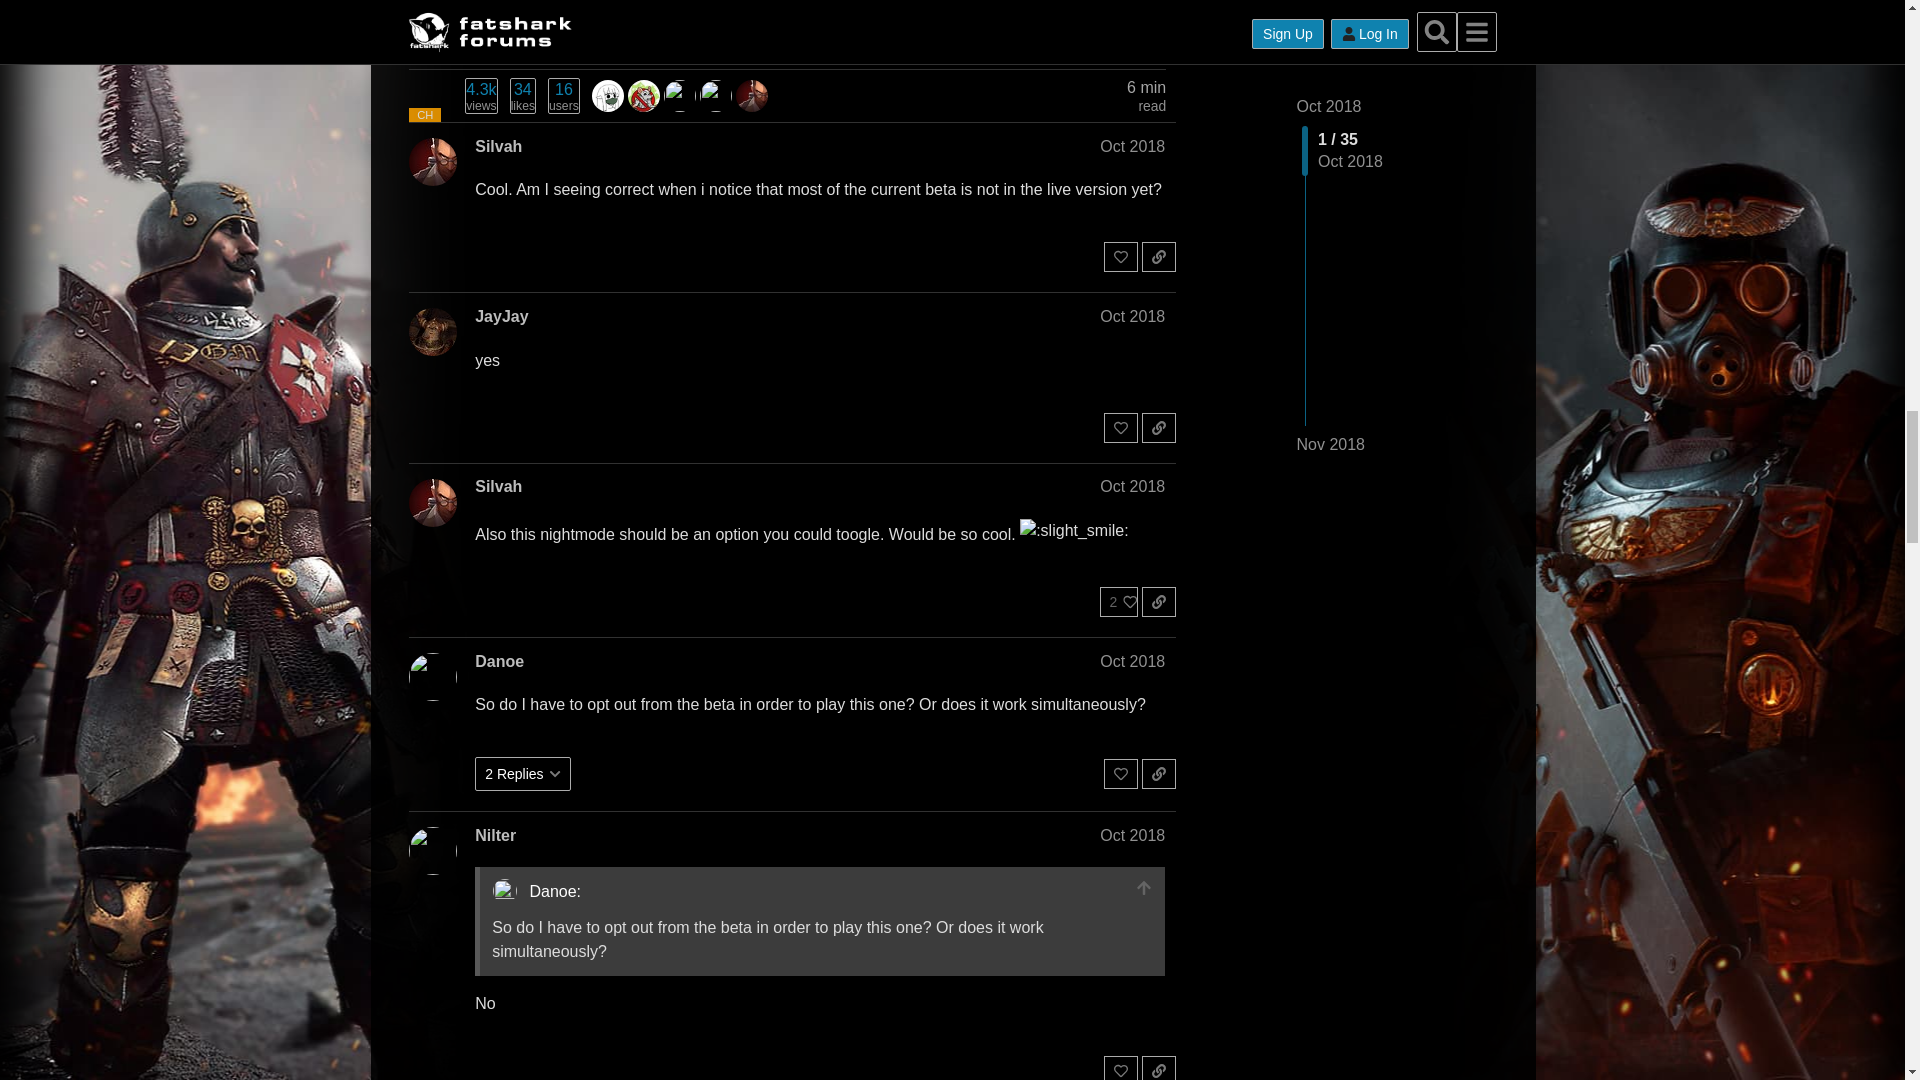 The height and width of the screenshot is (1080, 1920). I want to click on Oct 2018, so click(1132, 146).